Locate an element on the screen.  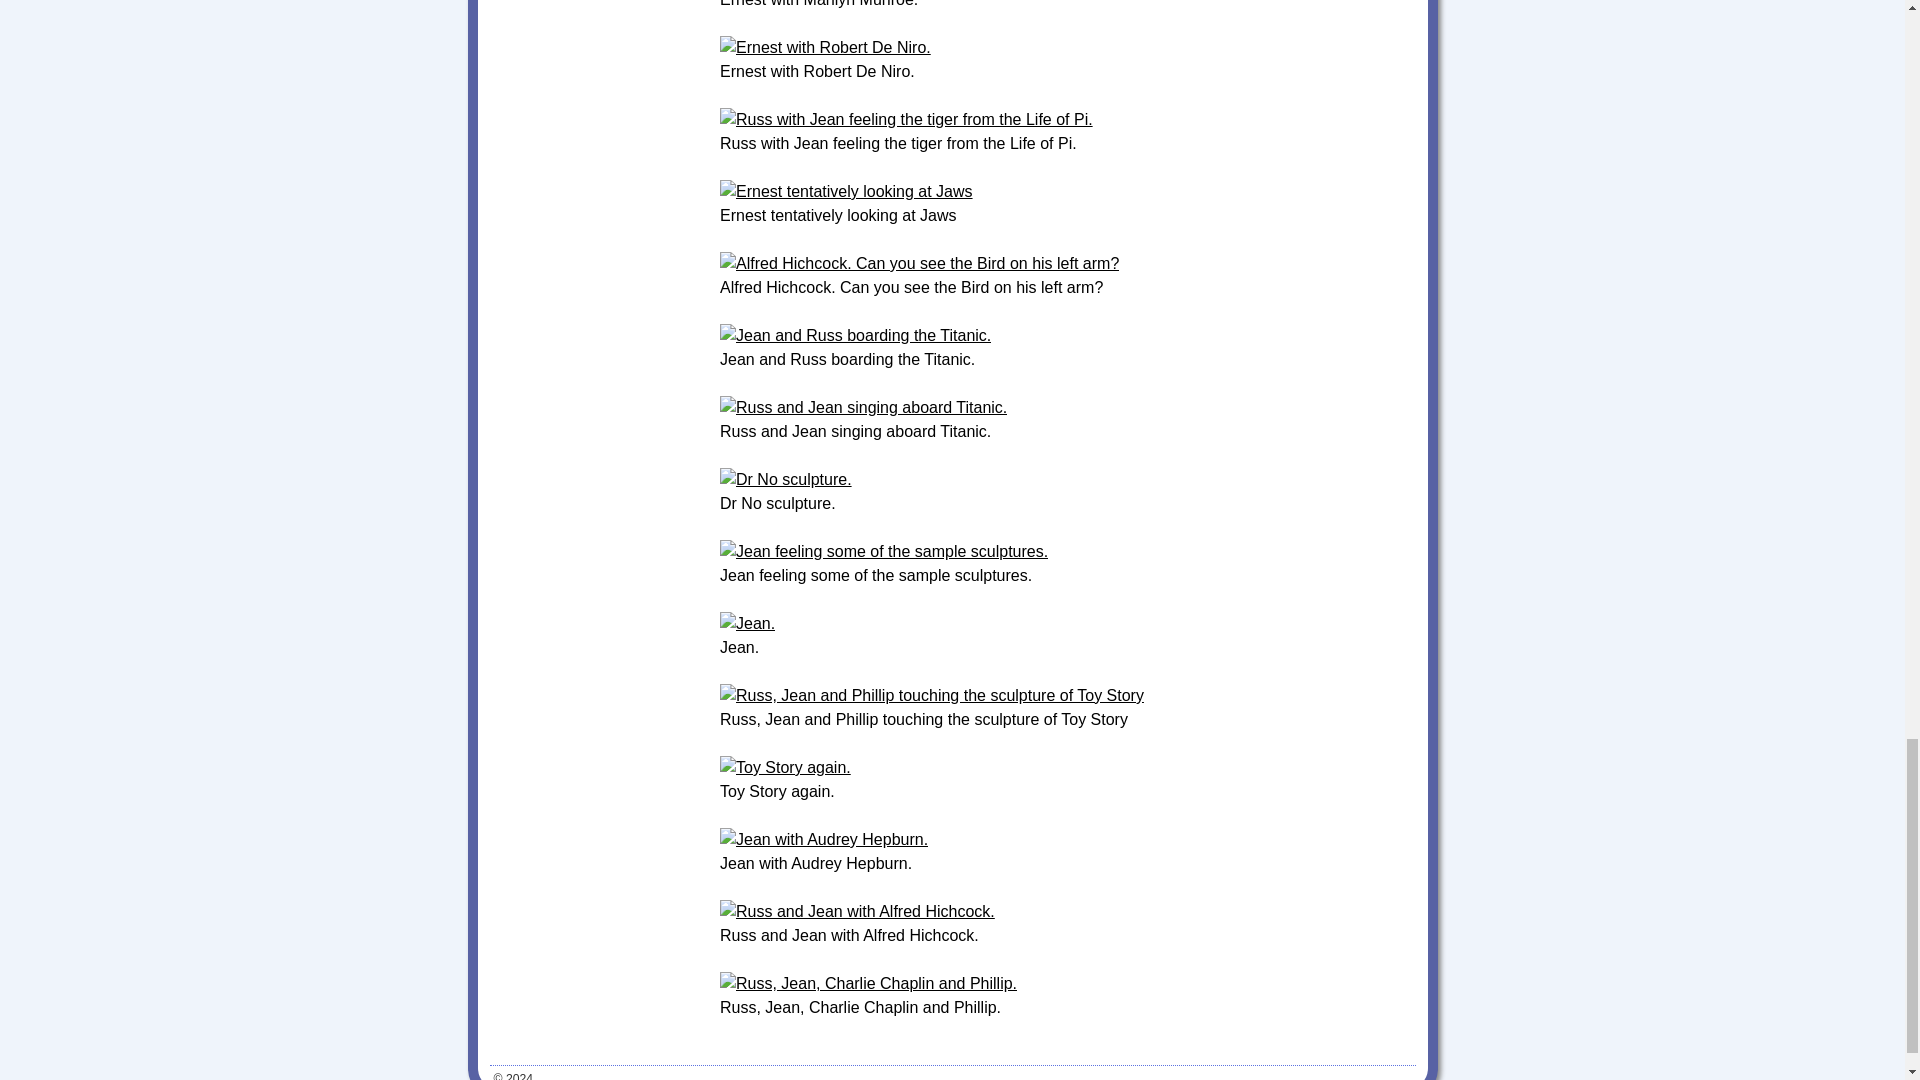
Ernest with Robert De Niro. is located at coordinates (826, 47).